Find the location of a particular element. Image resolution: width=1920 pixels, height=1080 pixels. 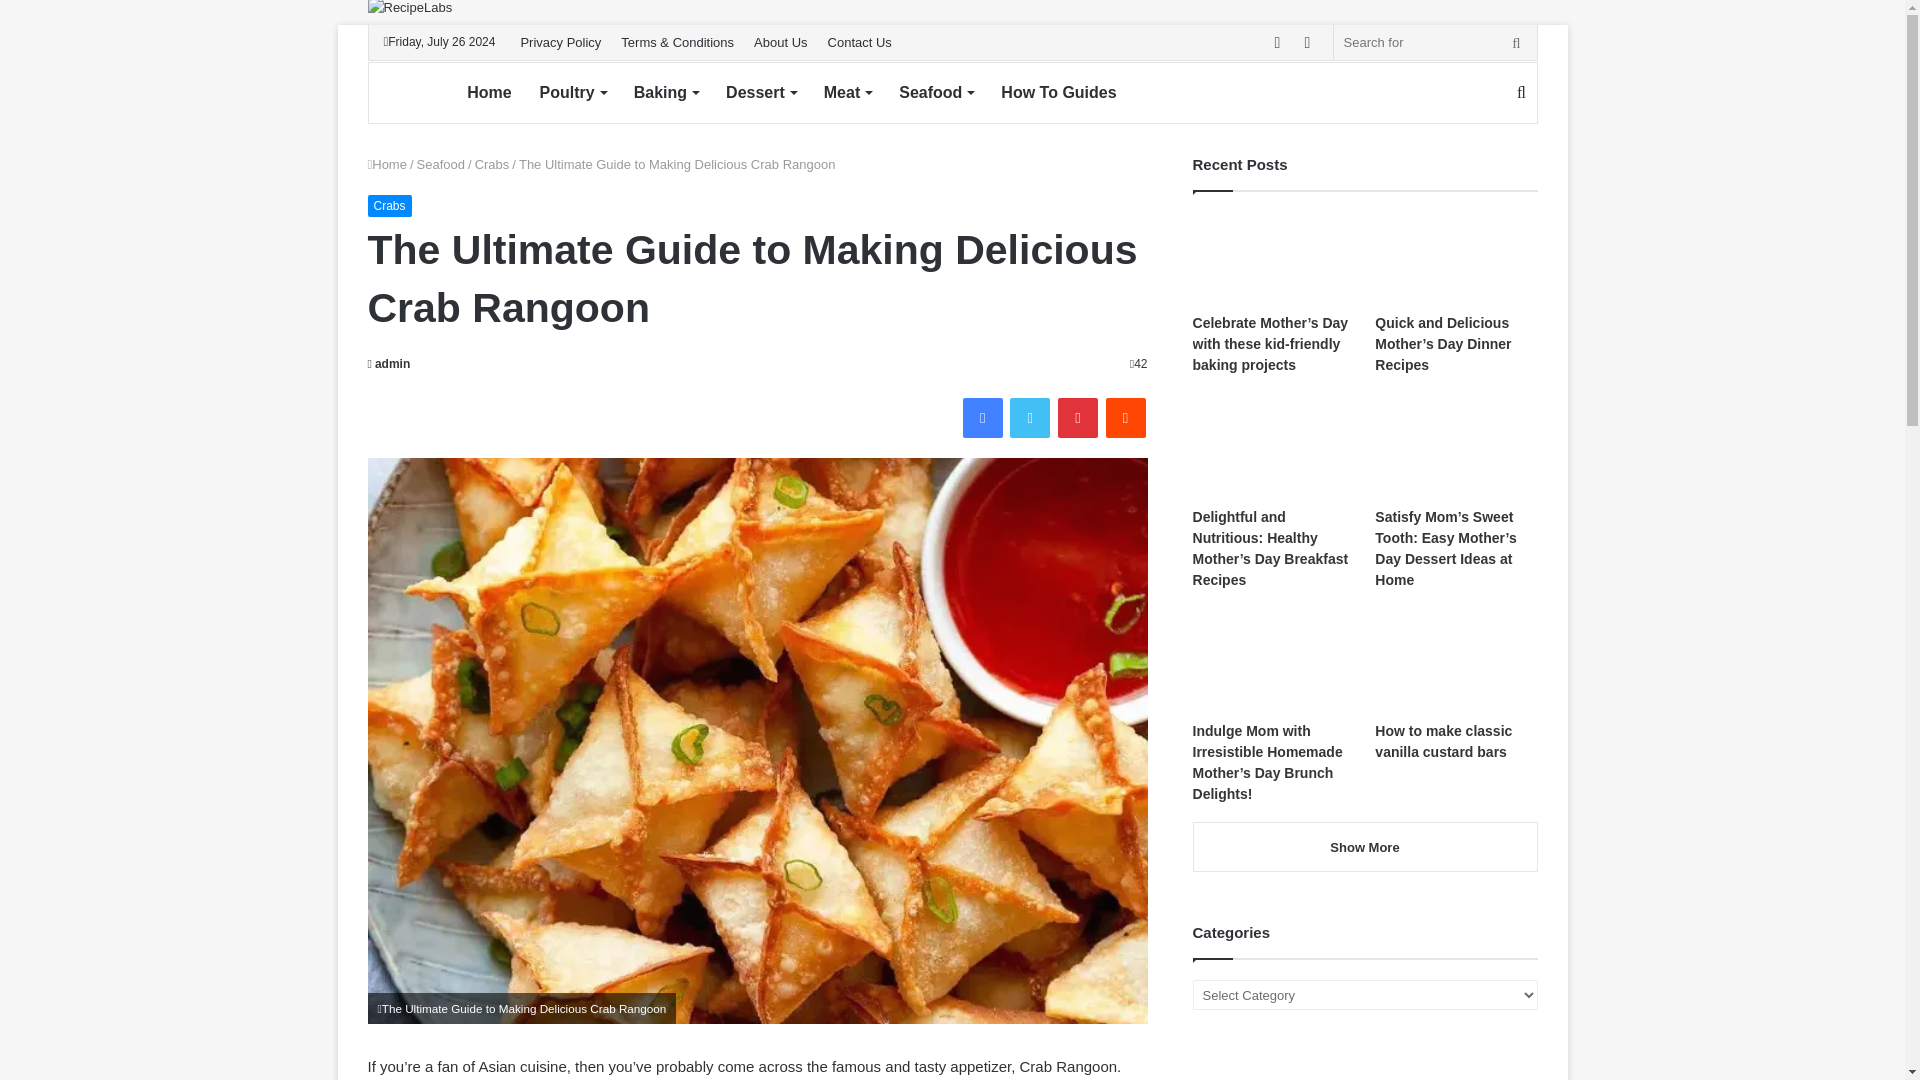

Pinterest is located at coordinates (1078, 418).